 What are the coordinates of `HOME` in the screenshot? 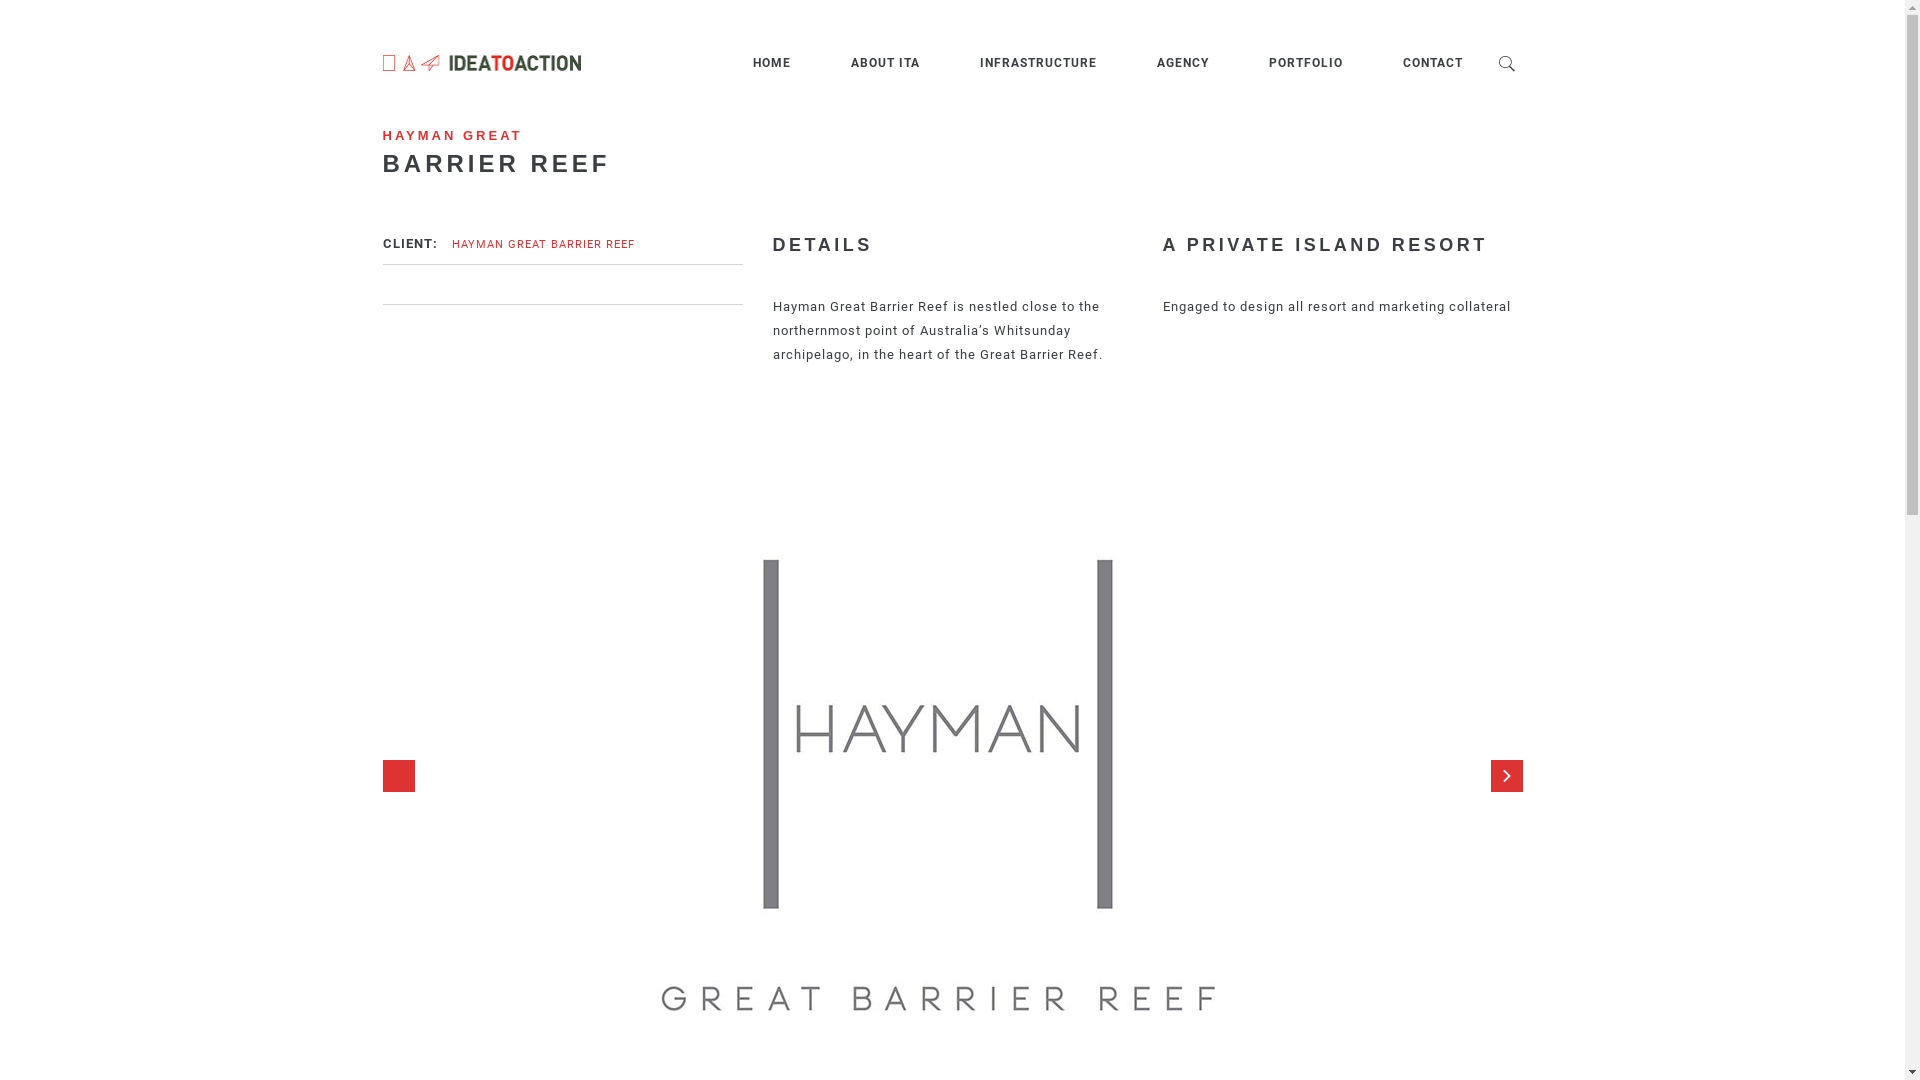 It's located at (771, 63).